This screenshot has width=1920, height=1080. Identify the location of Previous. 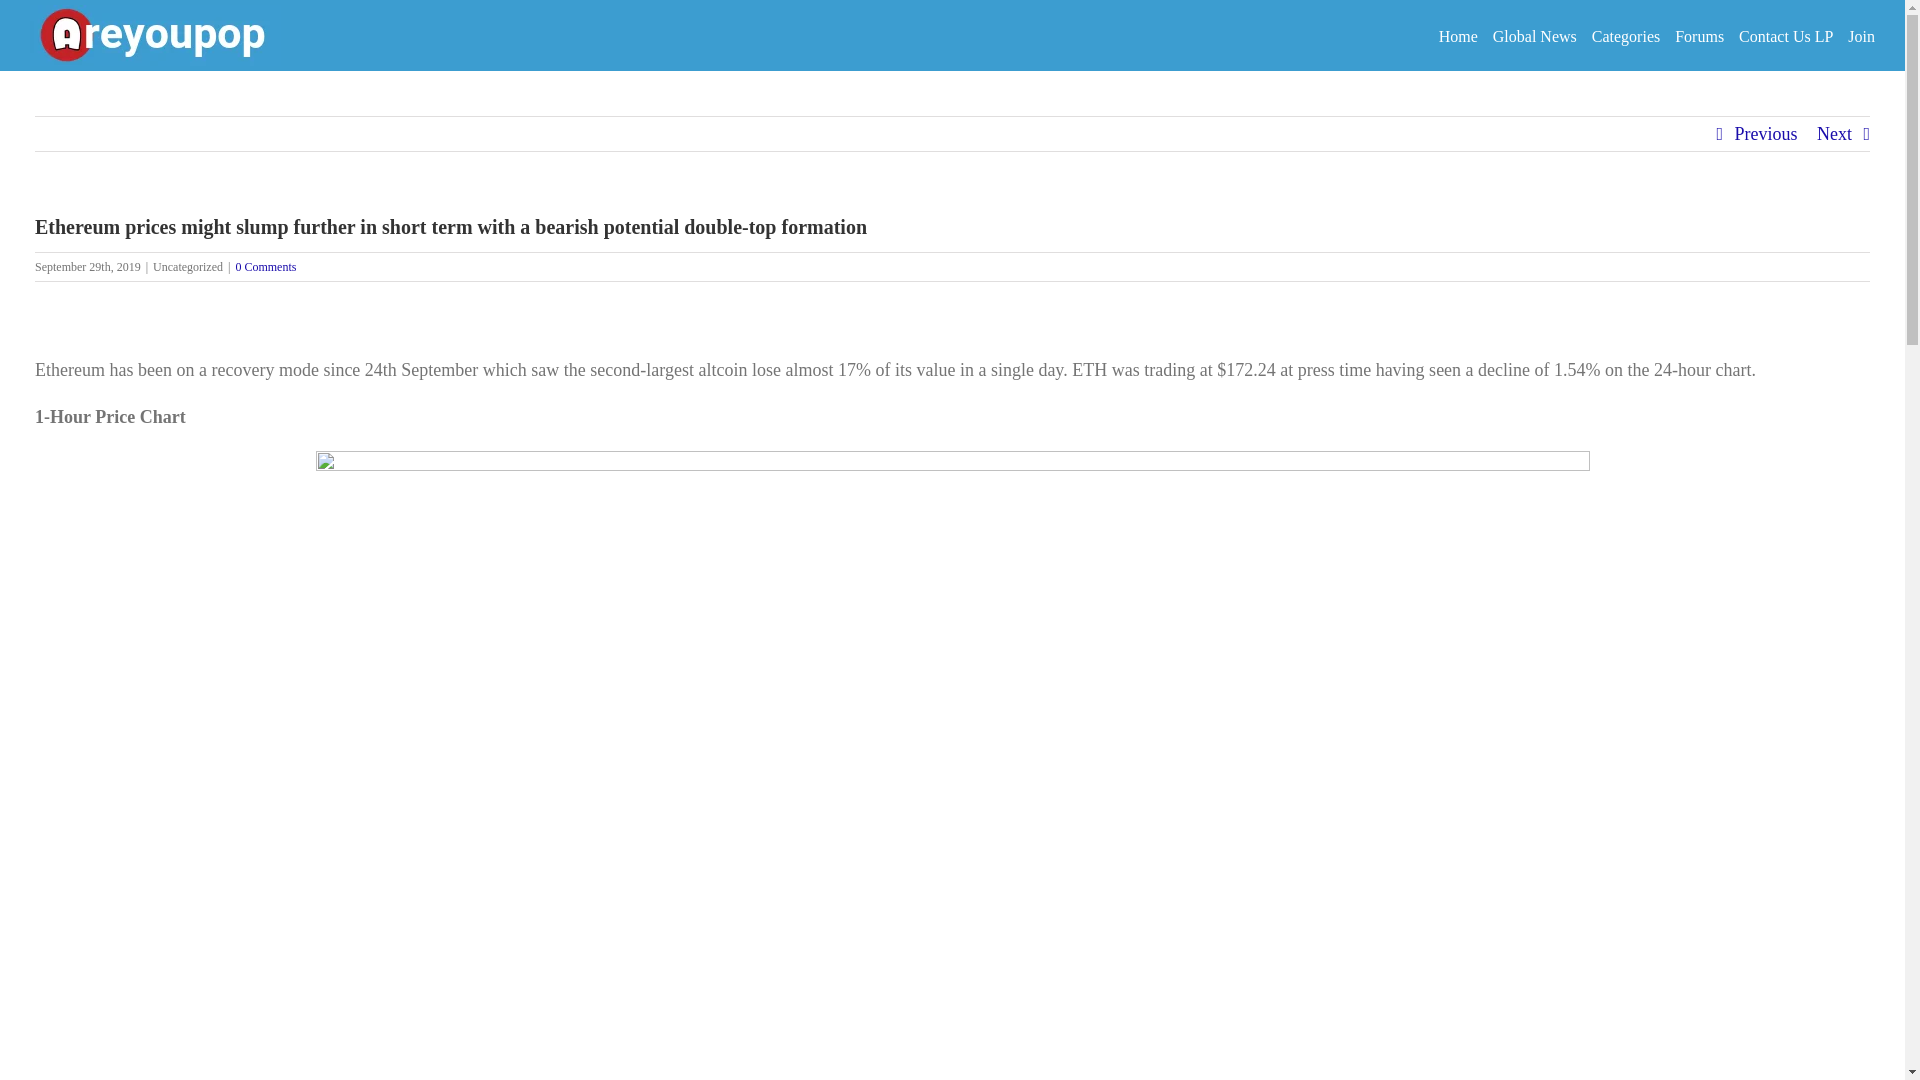
(1765, 134).